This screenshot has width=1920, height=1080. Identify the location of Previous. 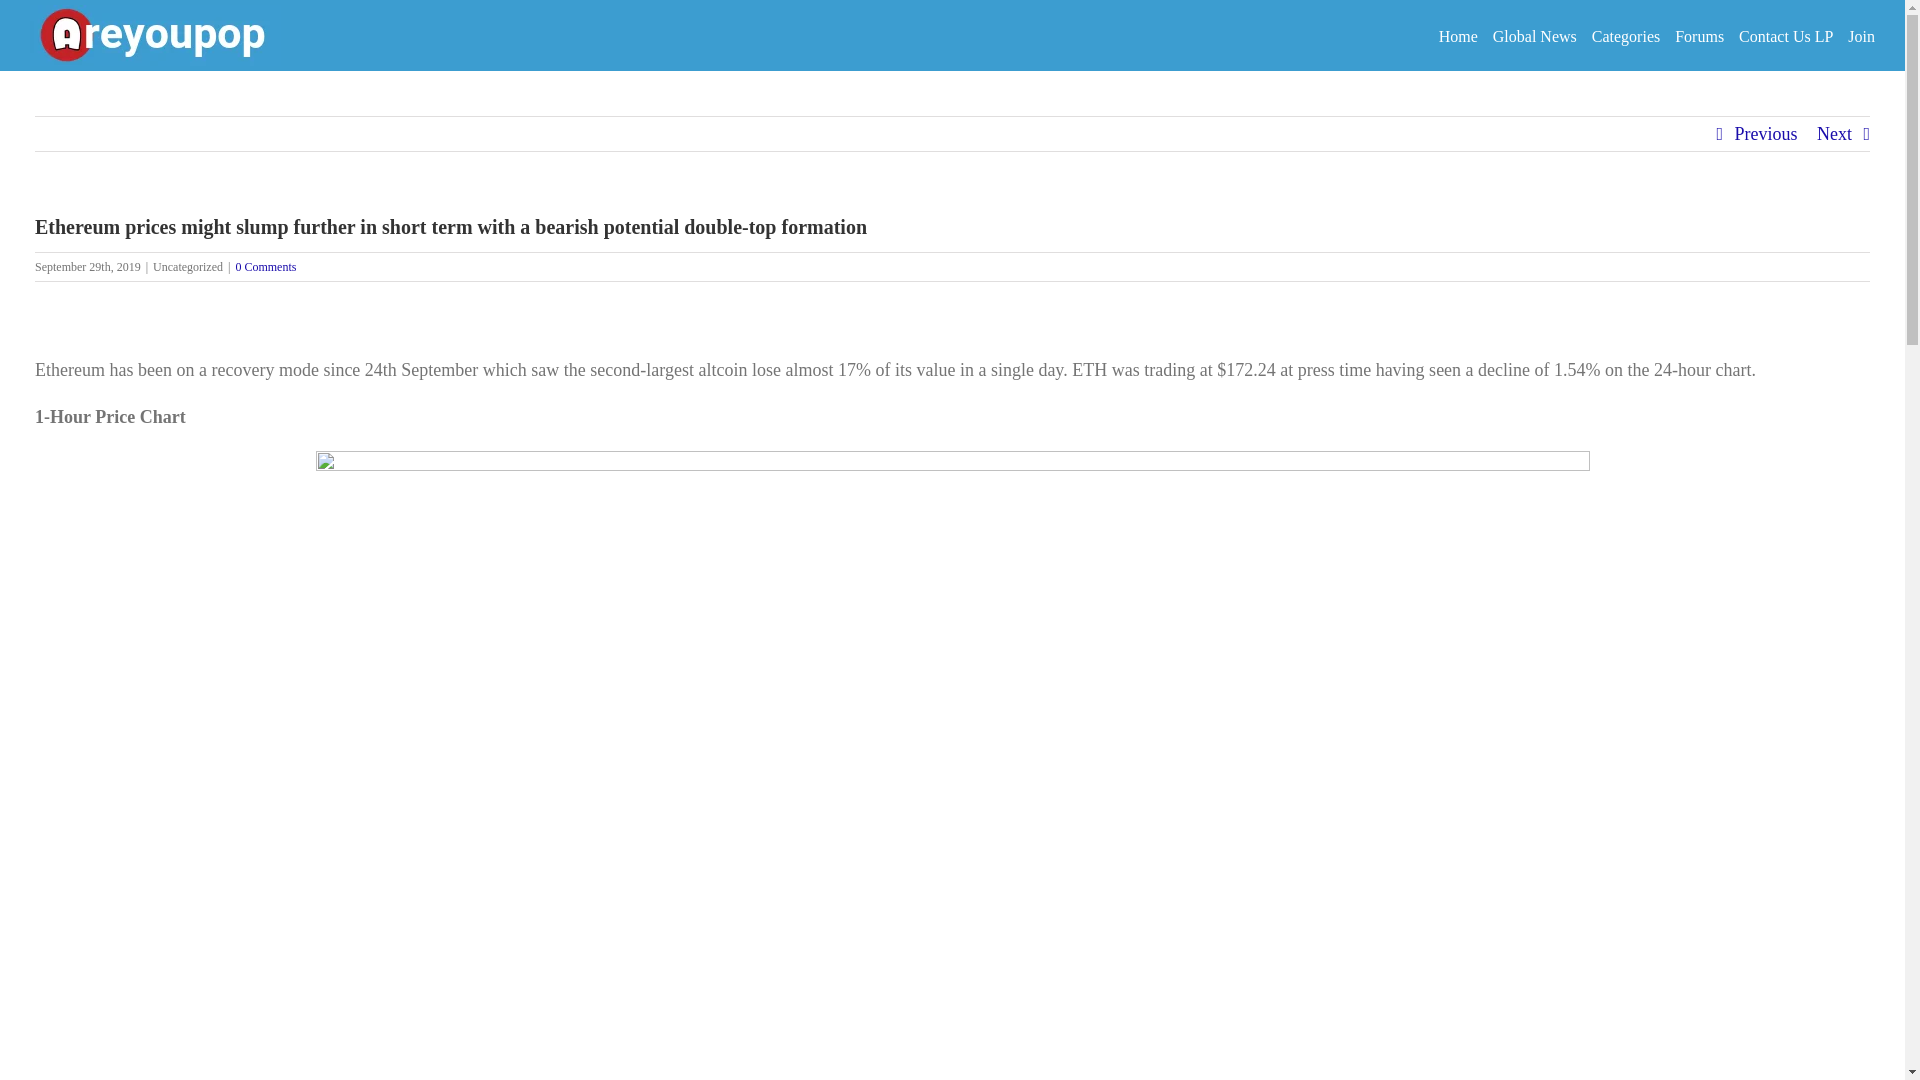
(1765, 134).